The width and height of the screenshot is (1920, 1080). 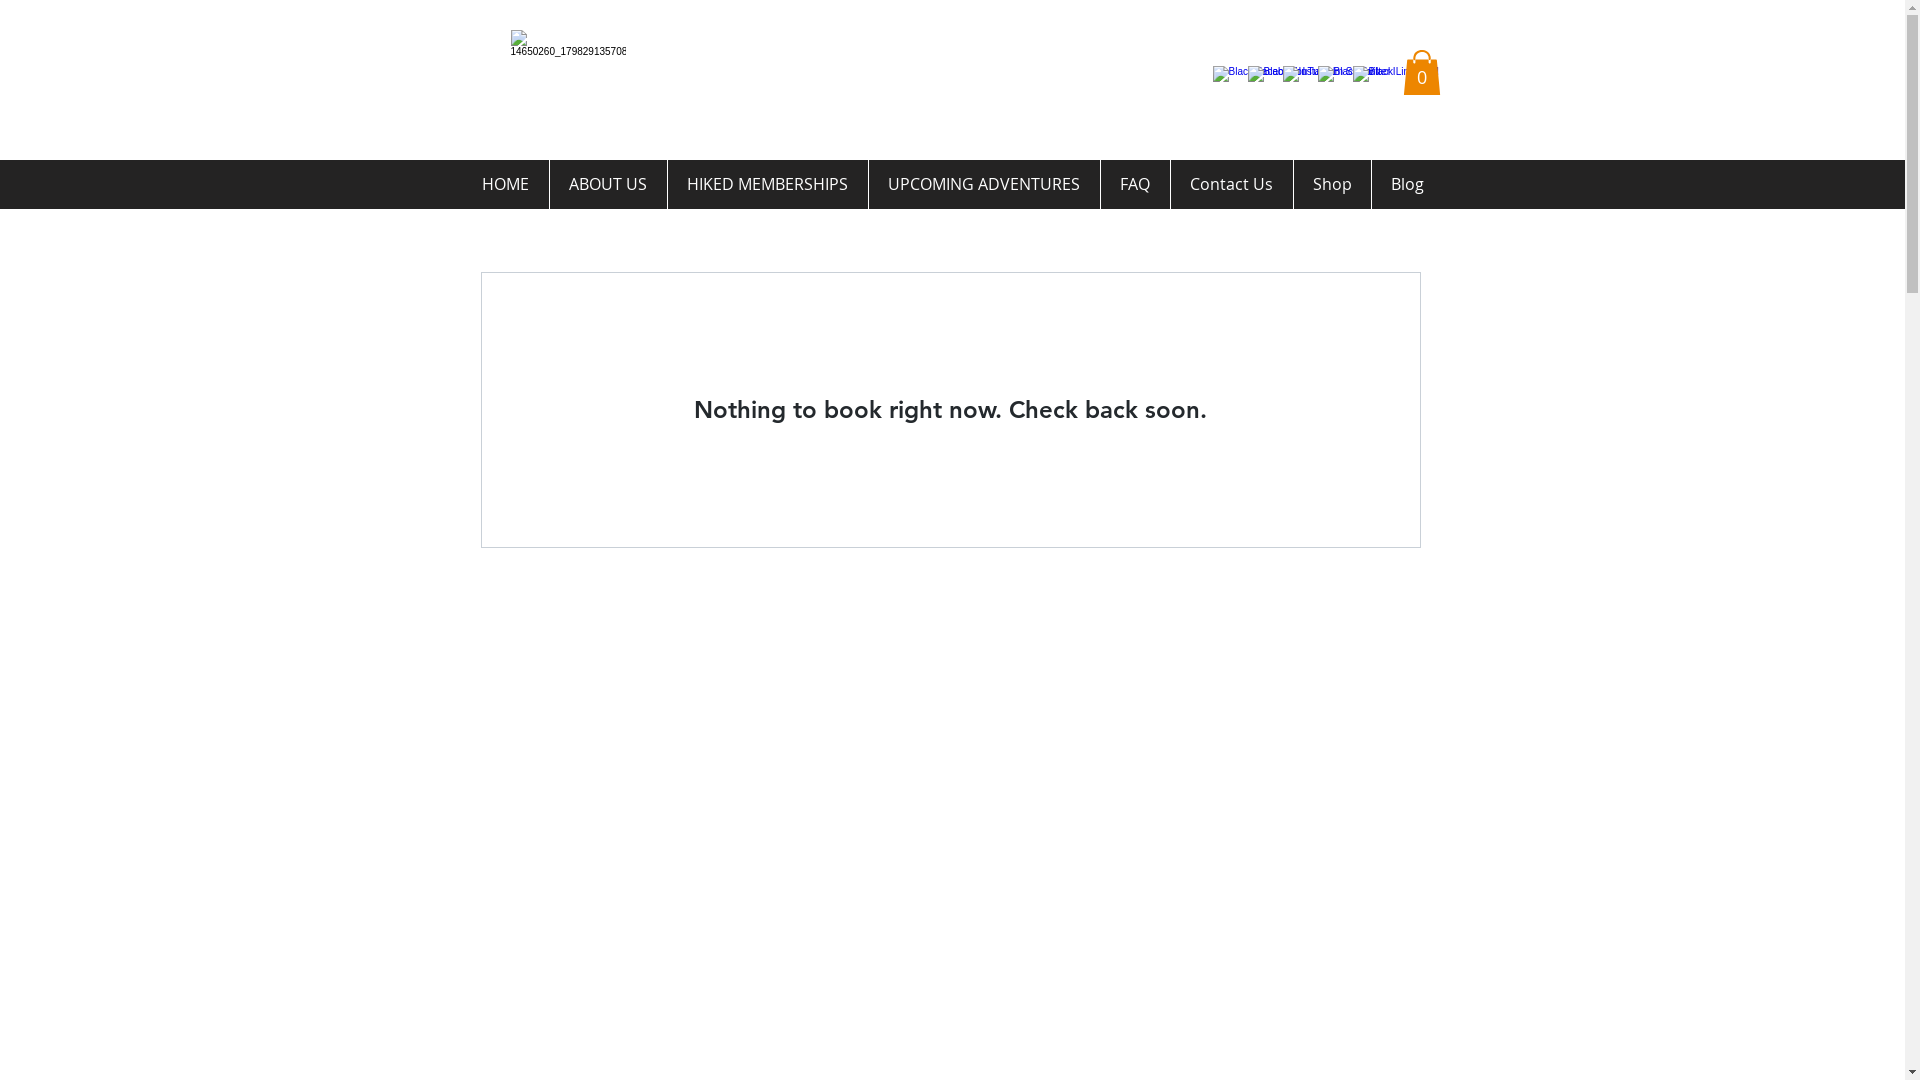 I want to click on ABOUT US, so click(x=608, y=184).